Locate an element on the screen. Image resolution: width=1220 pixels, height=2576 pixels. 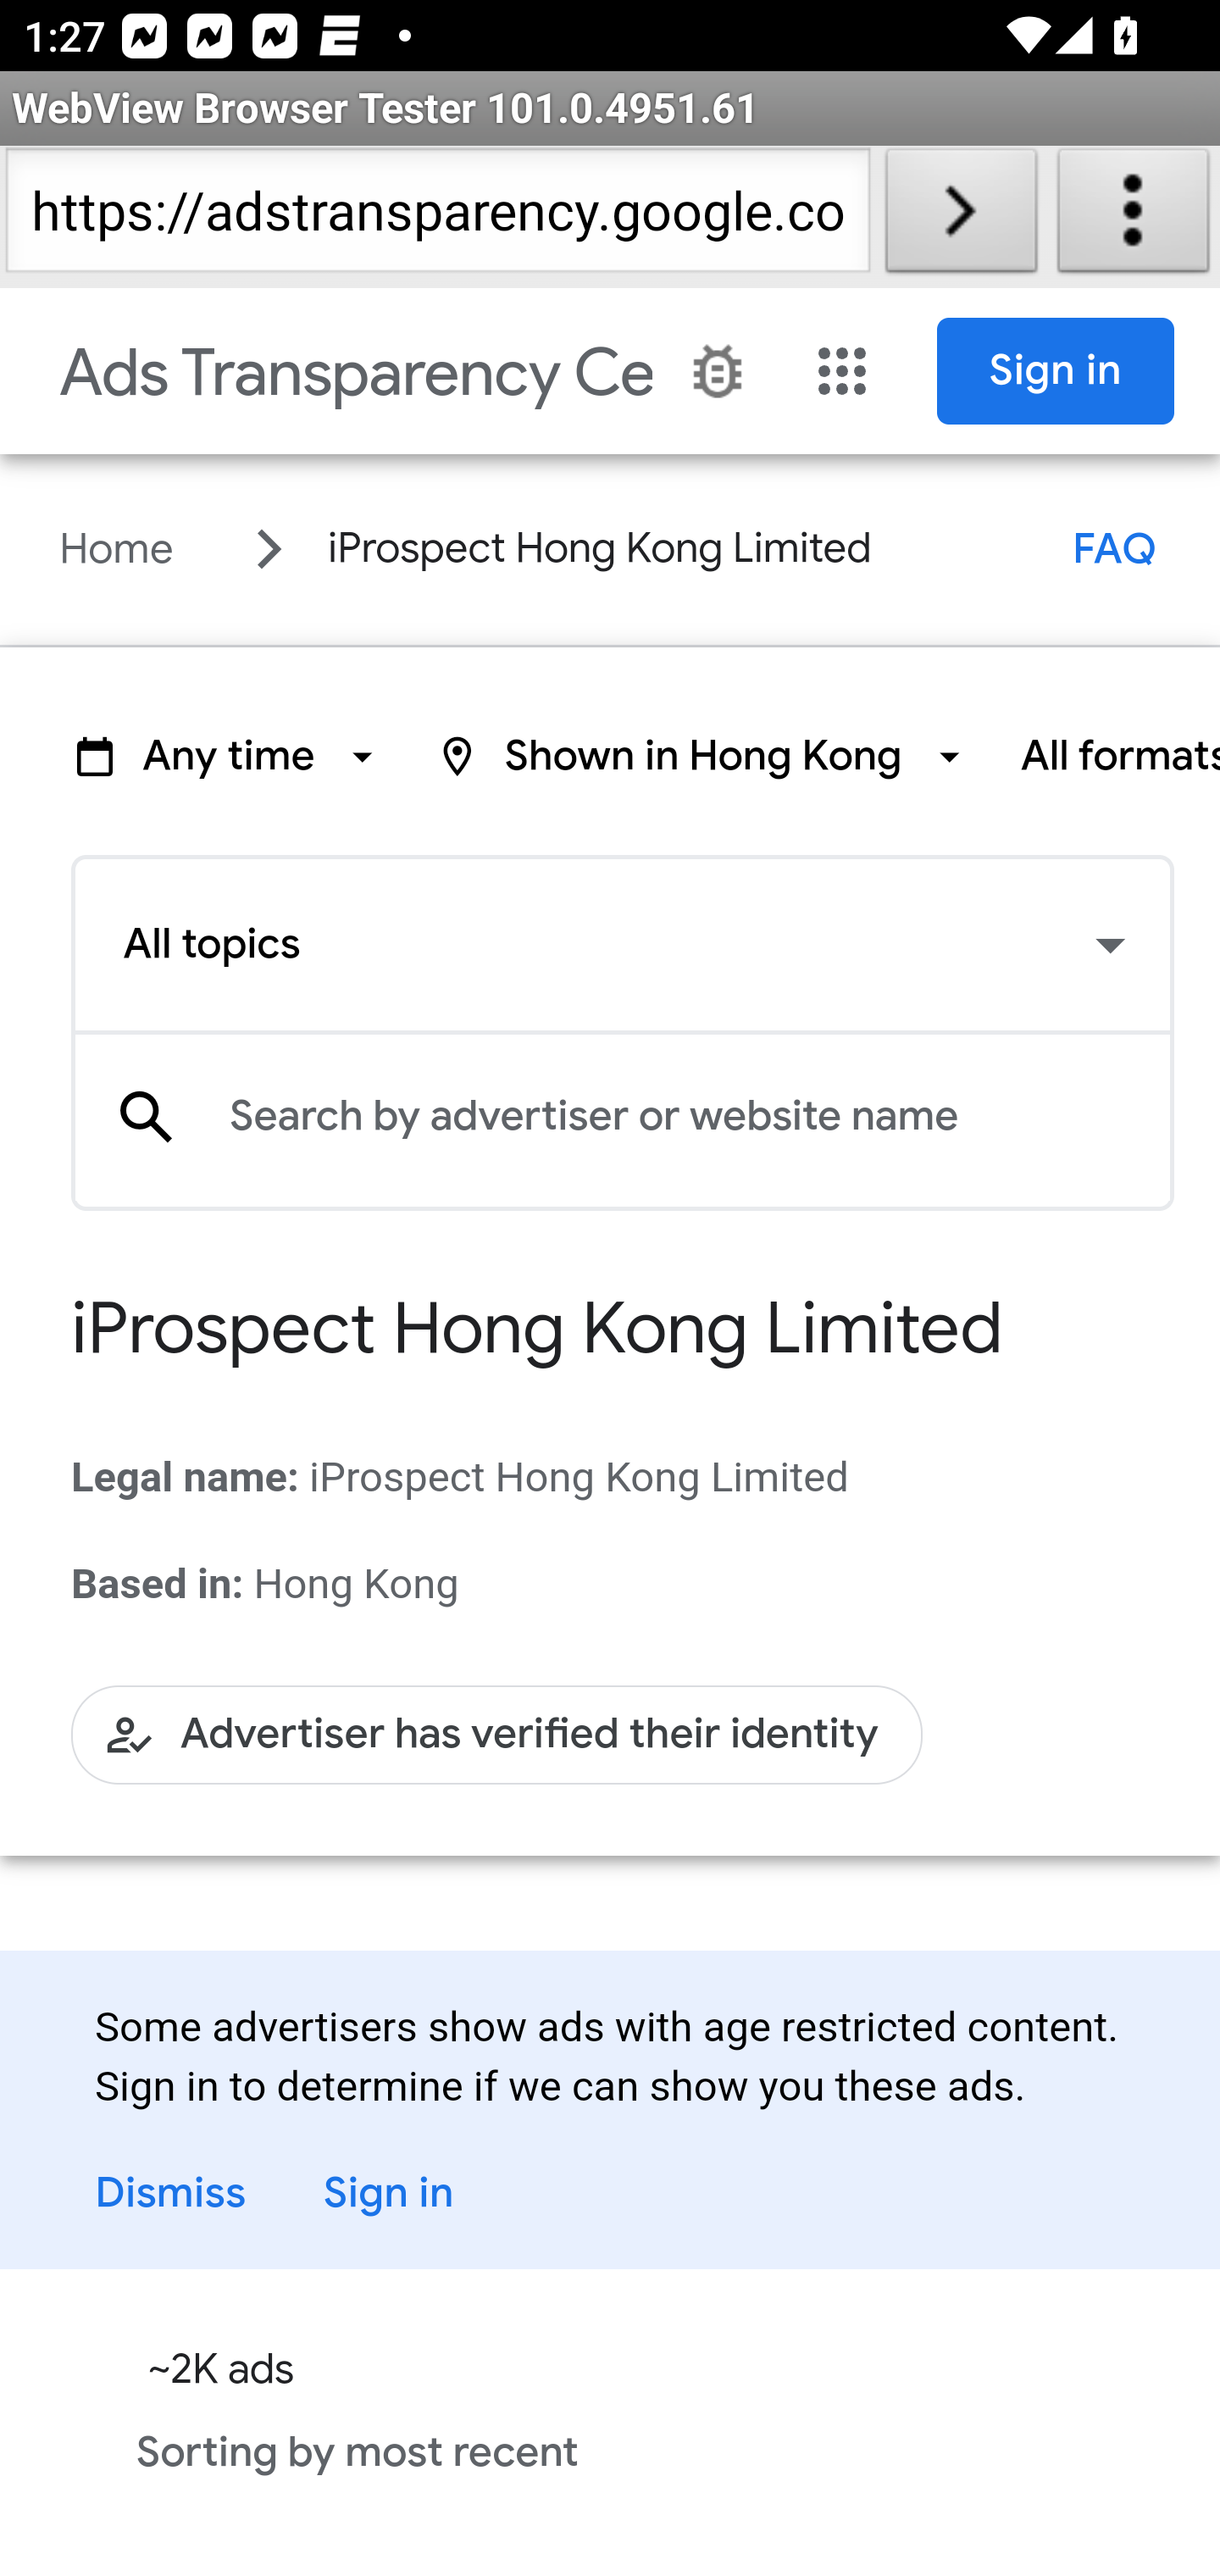
Load URL is located at coordinates (961, 217).